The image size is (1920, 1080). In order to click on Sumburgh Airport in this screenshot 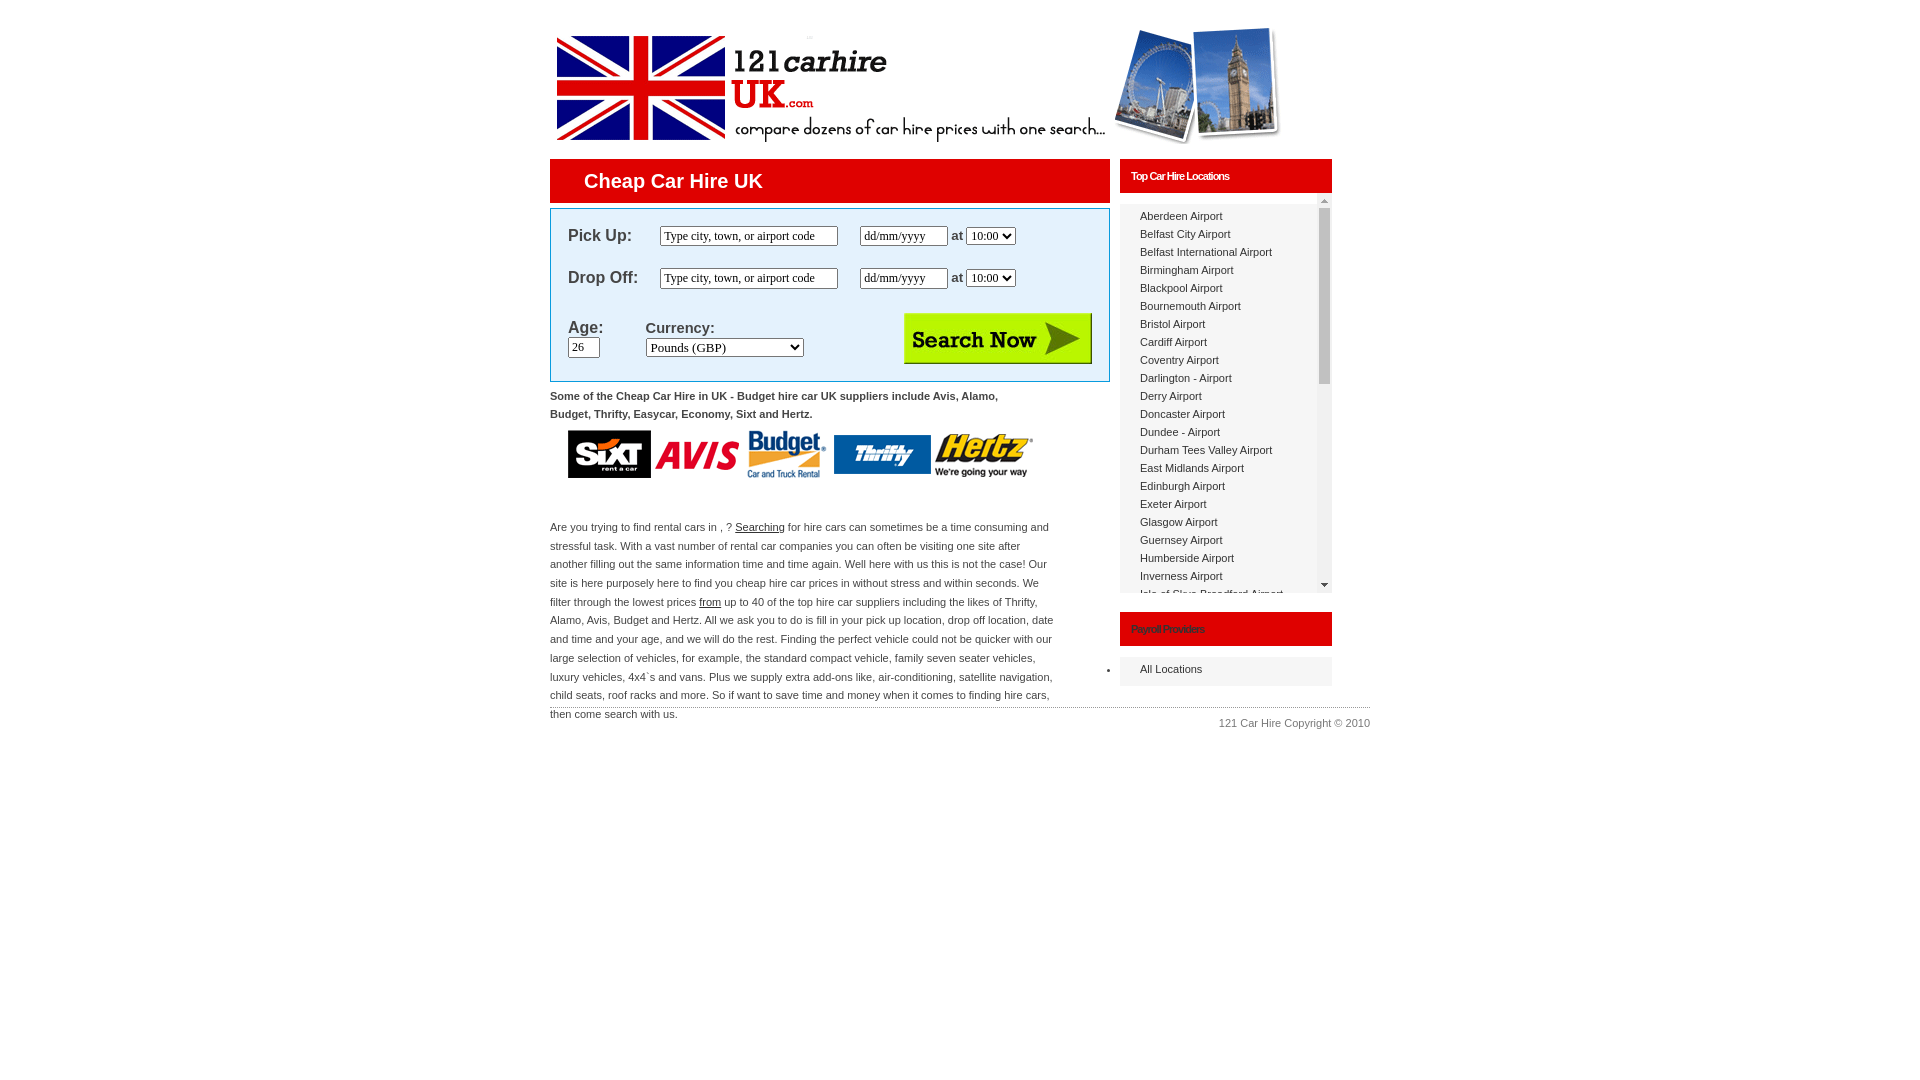, I will do `click(1183, 990)`.